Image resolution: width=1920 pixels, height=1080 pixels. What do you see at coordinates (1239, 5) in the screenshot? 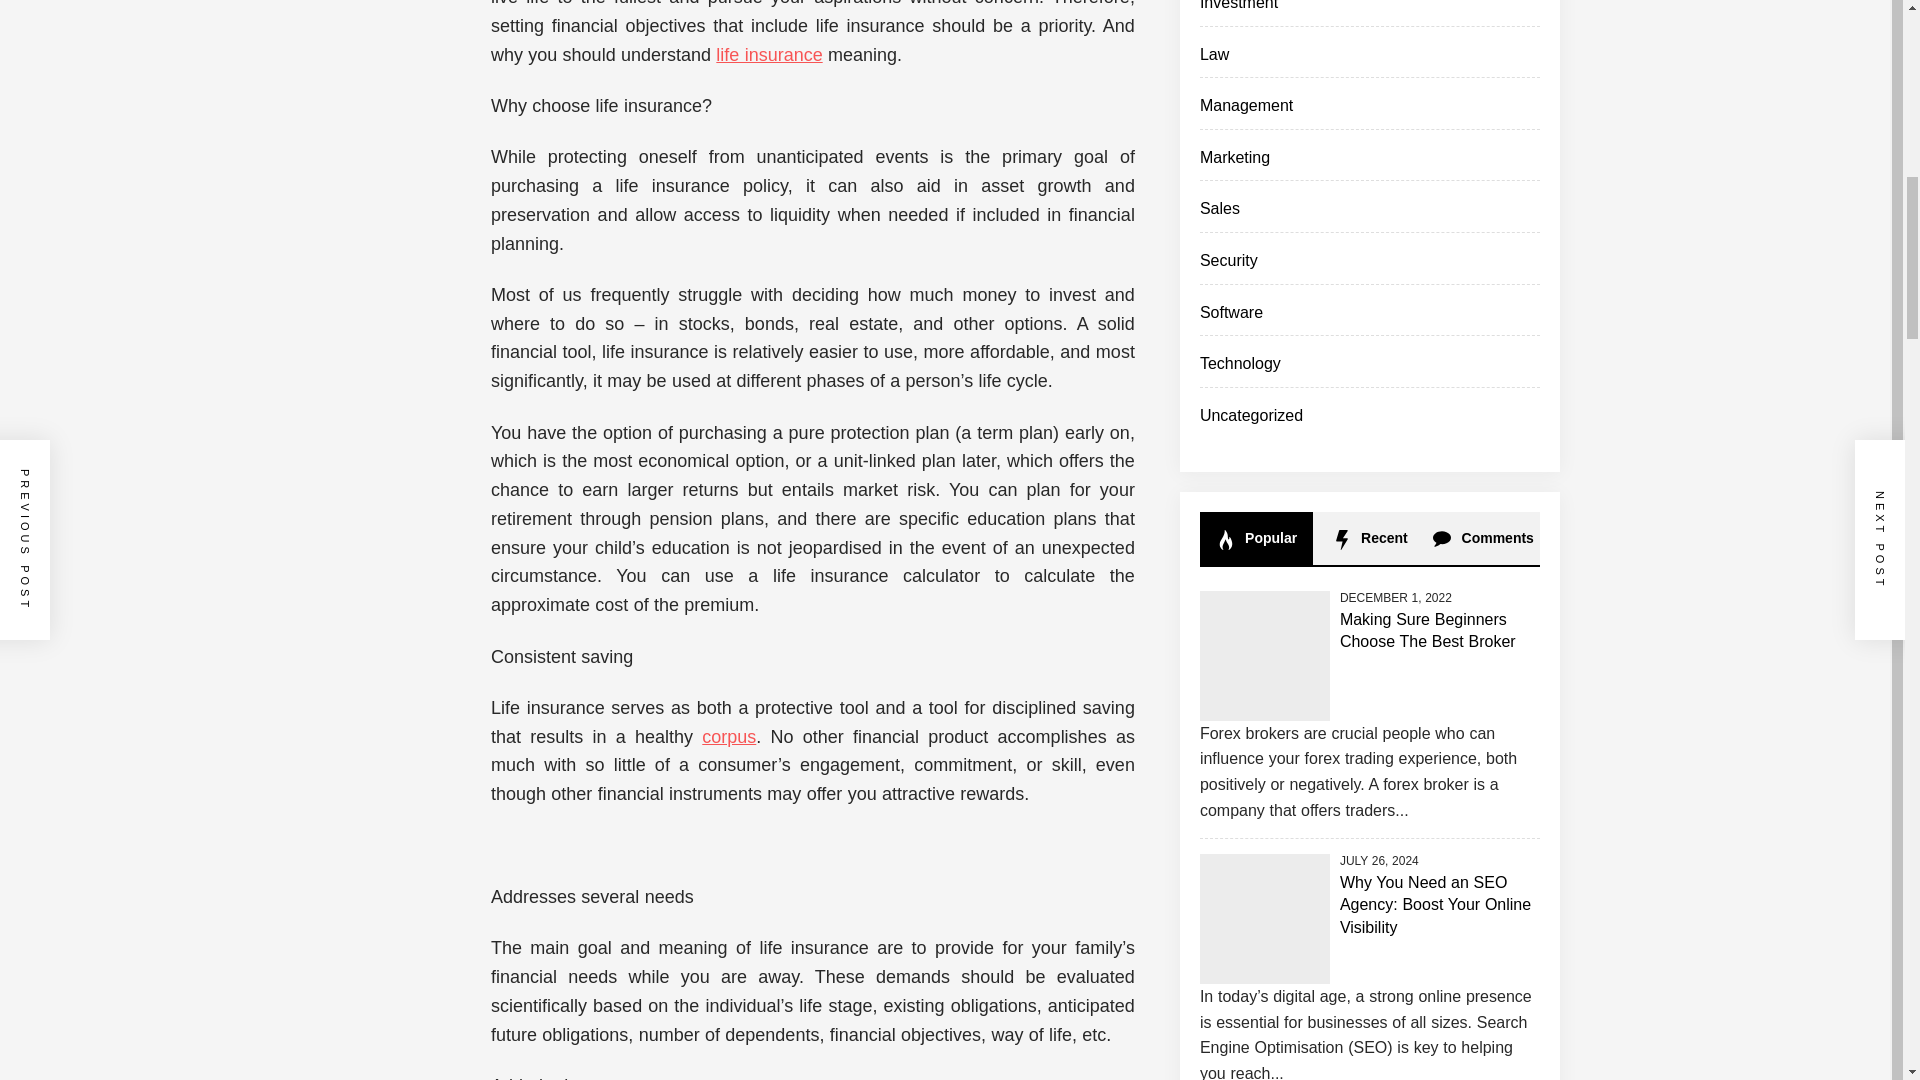
I see `Investment` at bounding box center [1239, 5].